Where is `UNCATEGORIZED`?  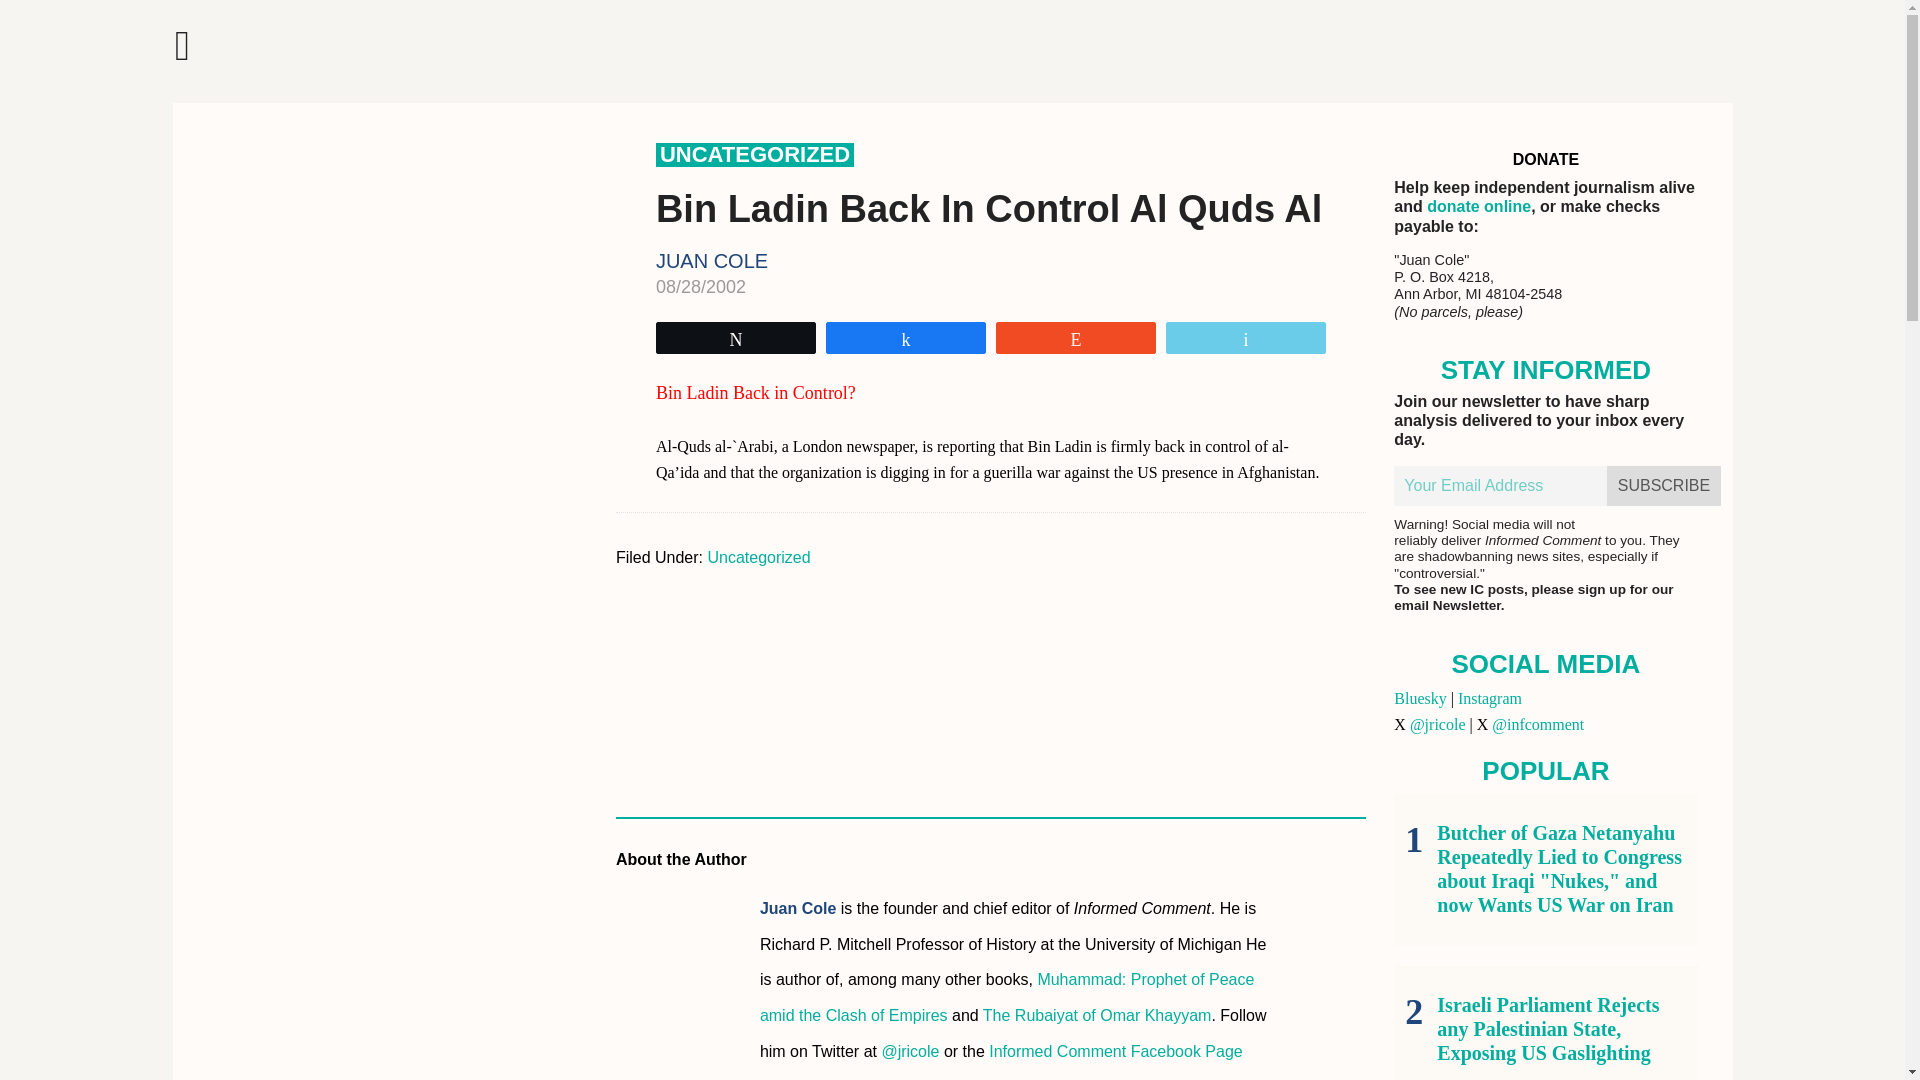
UNCATEGORIZED is located at coordinates (755, 154).